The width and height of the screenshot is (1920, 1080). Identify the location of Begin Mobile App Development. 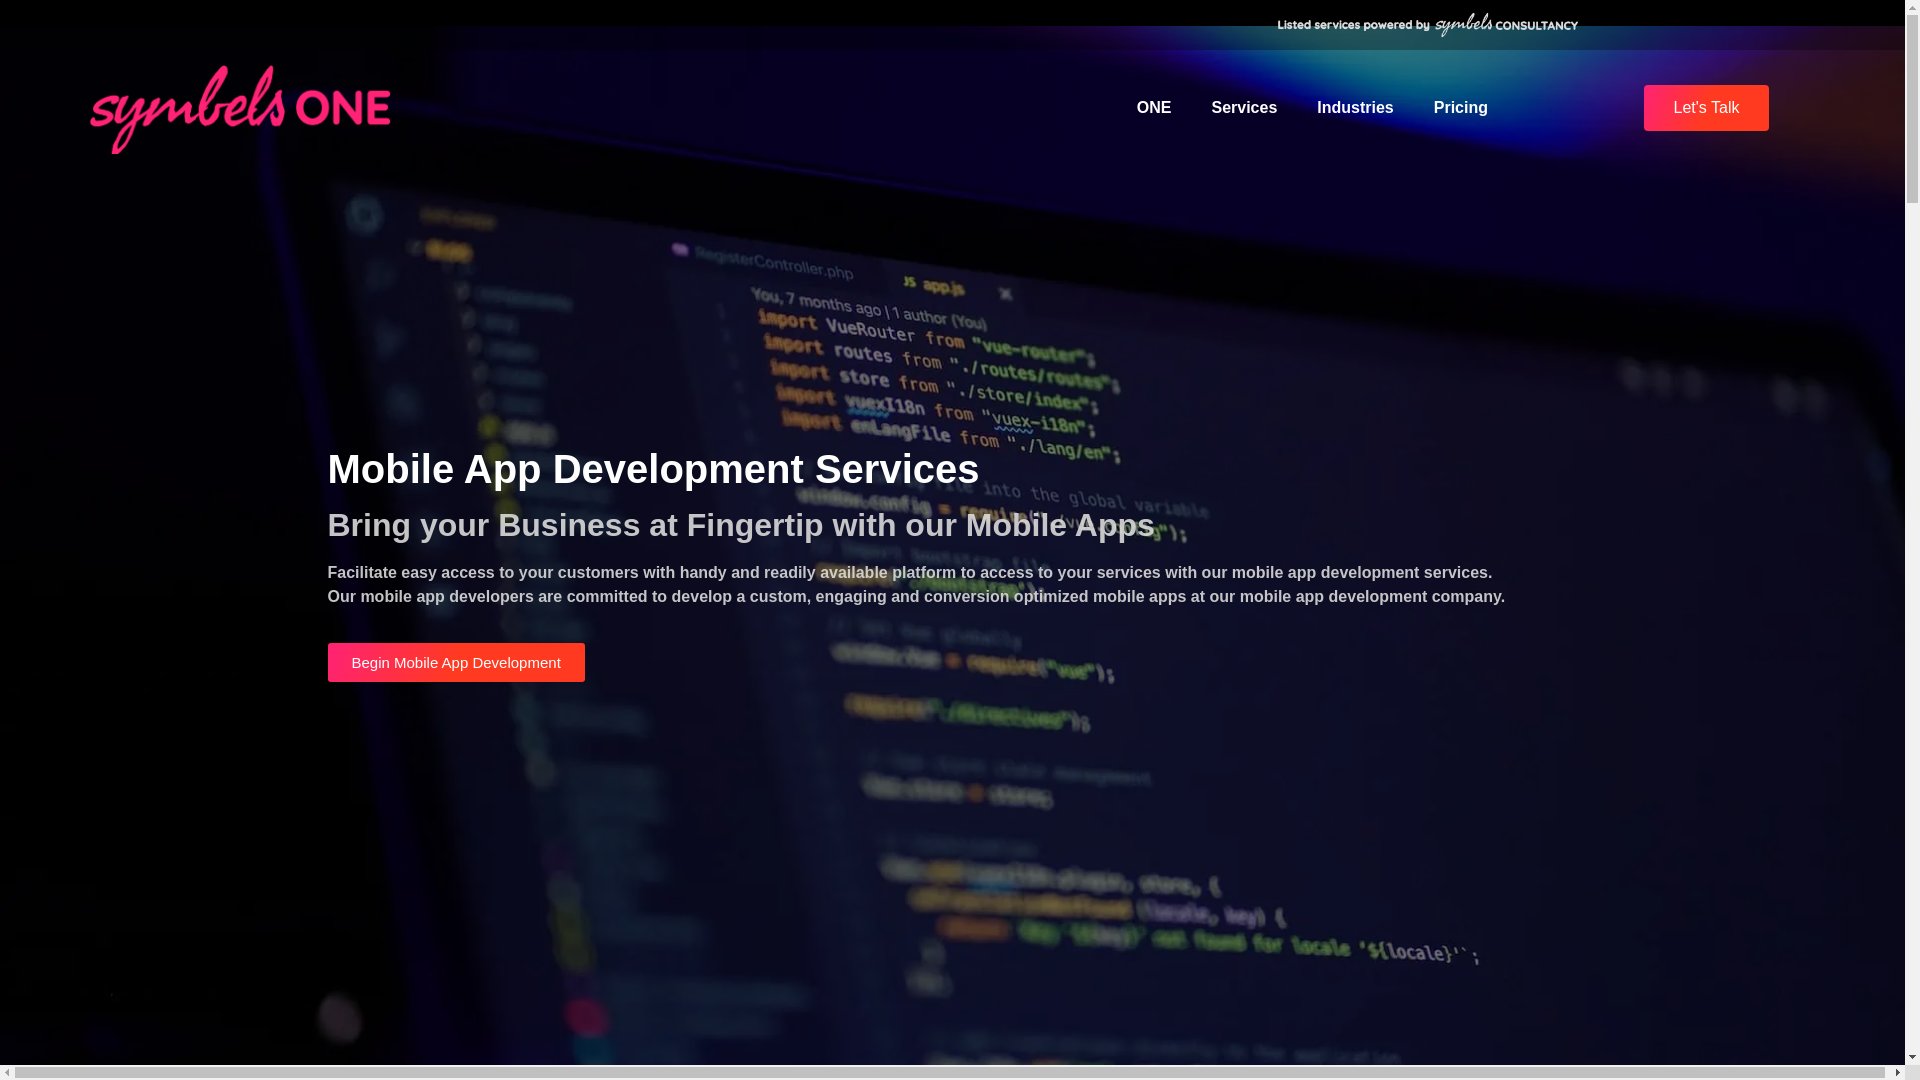
(456, 662).